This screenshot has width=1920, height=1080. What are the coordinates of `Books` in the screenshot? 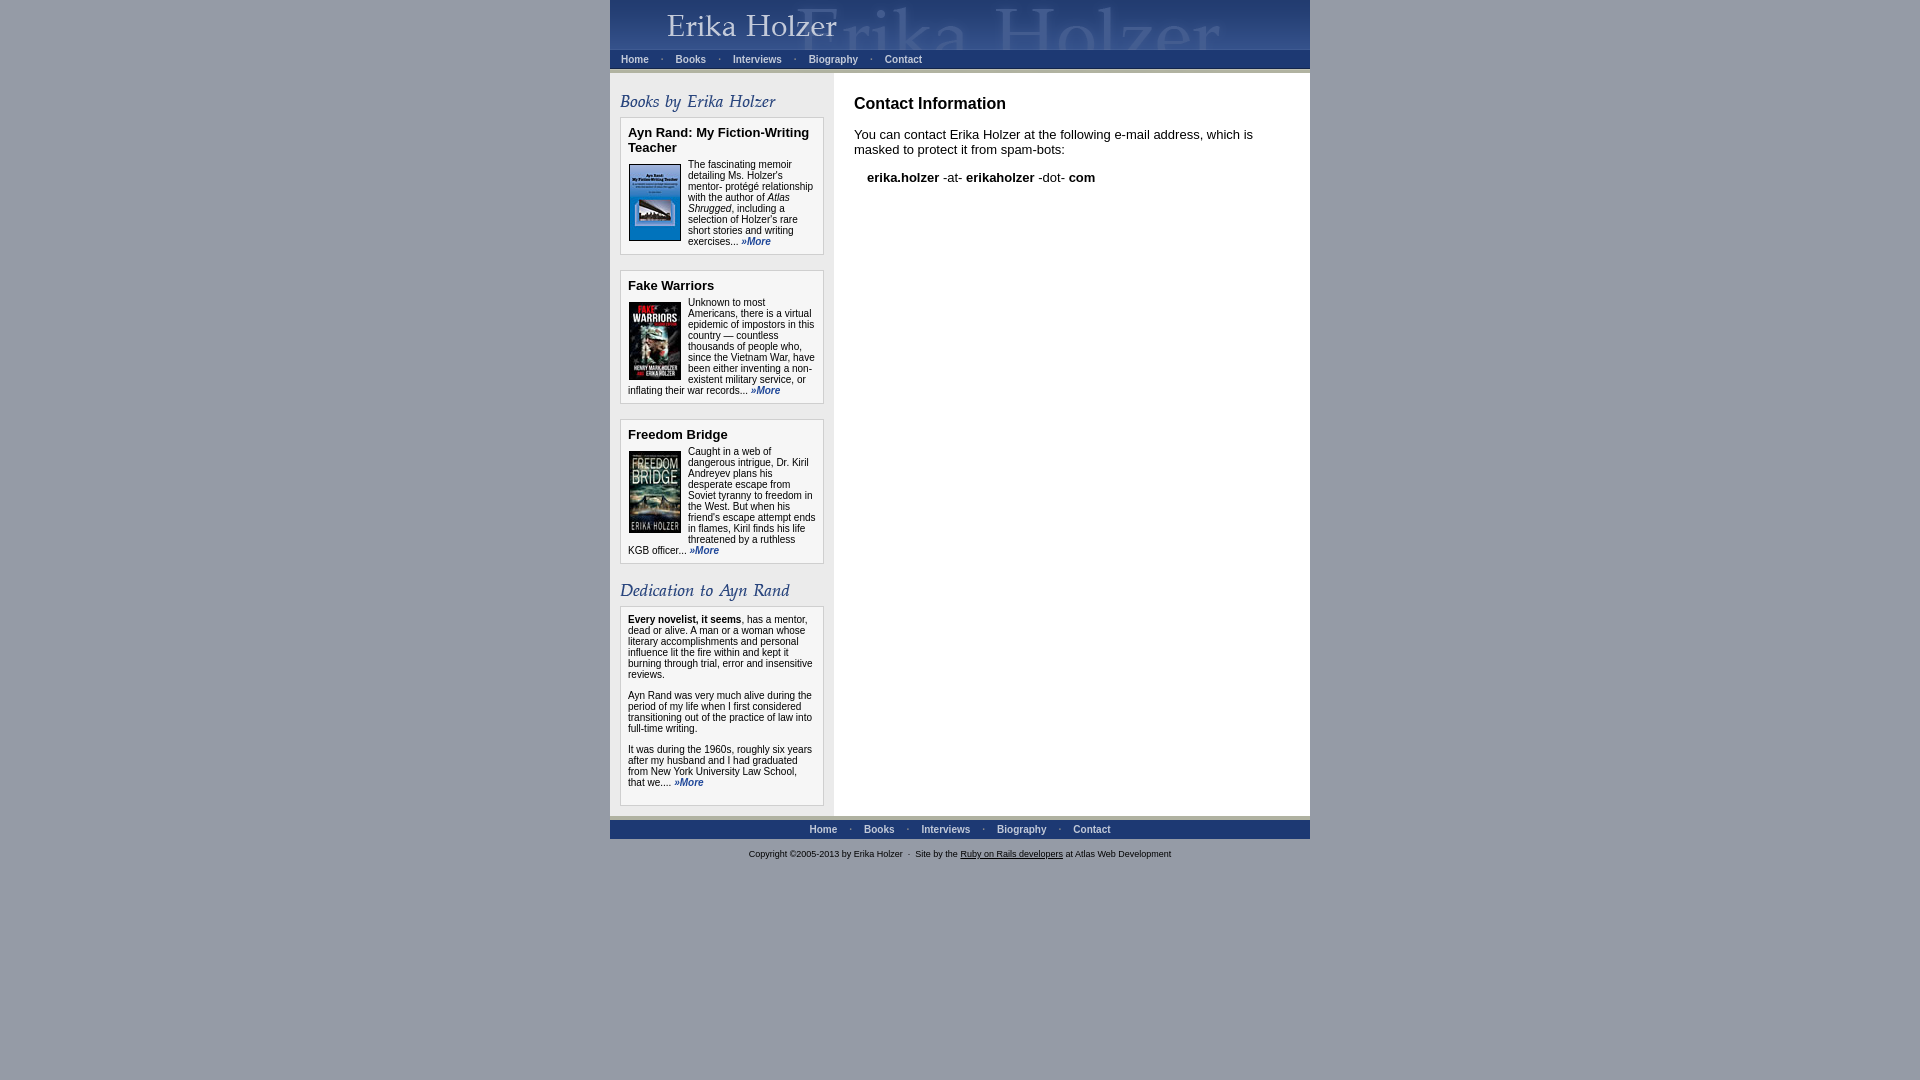 It's located at (879, 829).